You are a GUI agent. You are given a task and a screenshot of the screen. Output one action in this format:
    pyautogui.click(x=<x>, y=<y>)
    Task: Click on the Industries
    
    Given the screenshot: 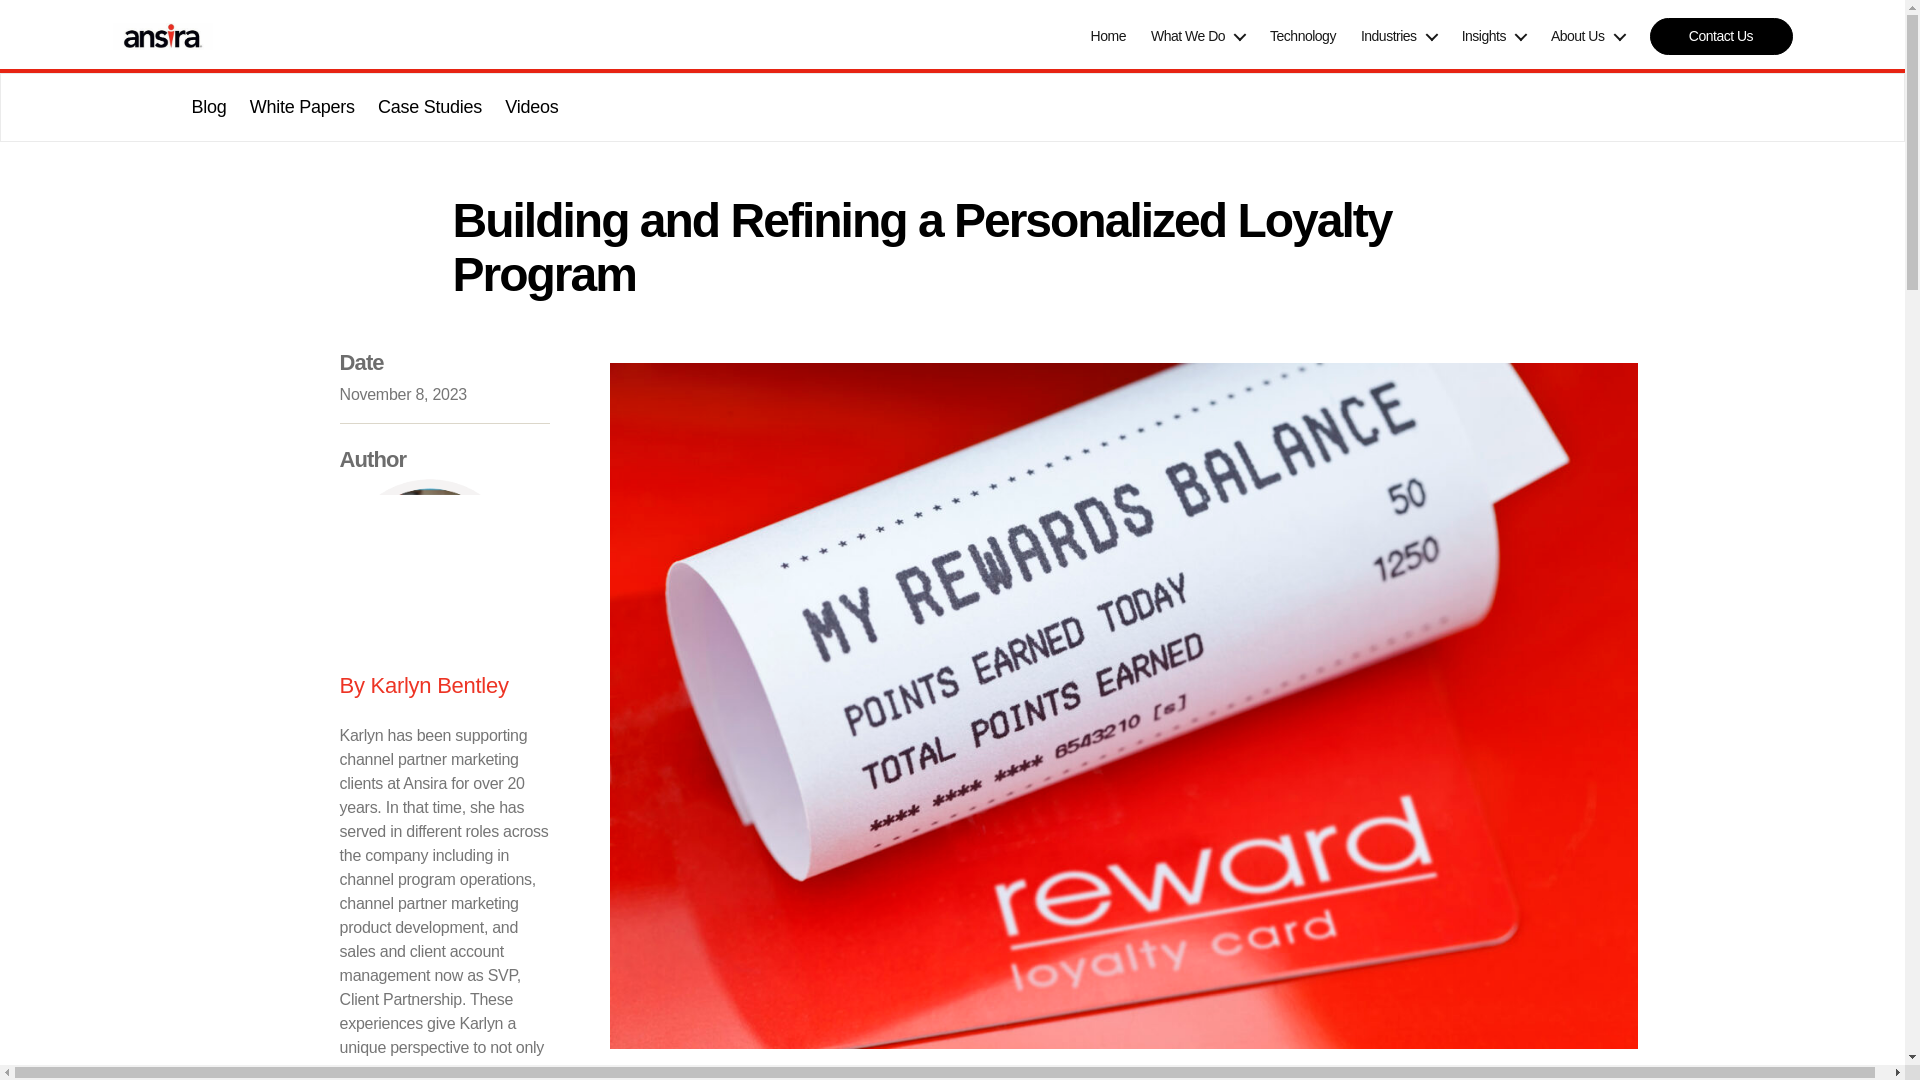 What is the action you would take?
    pyautogui.click(x=1398, y=36)
    